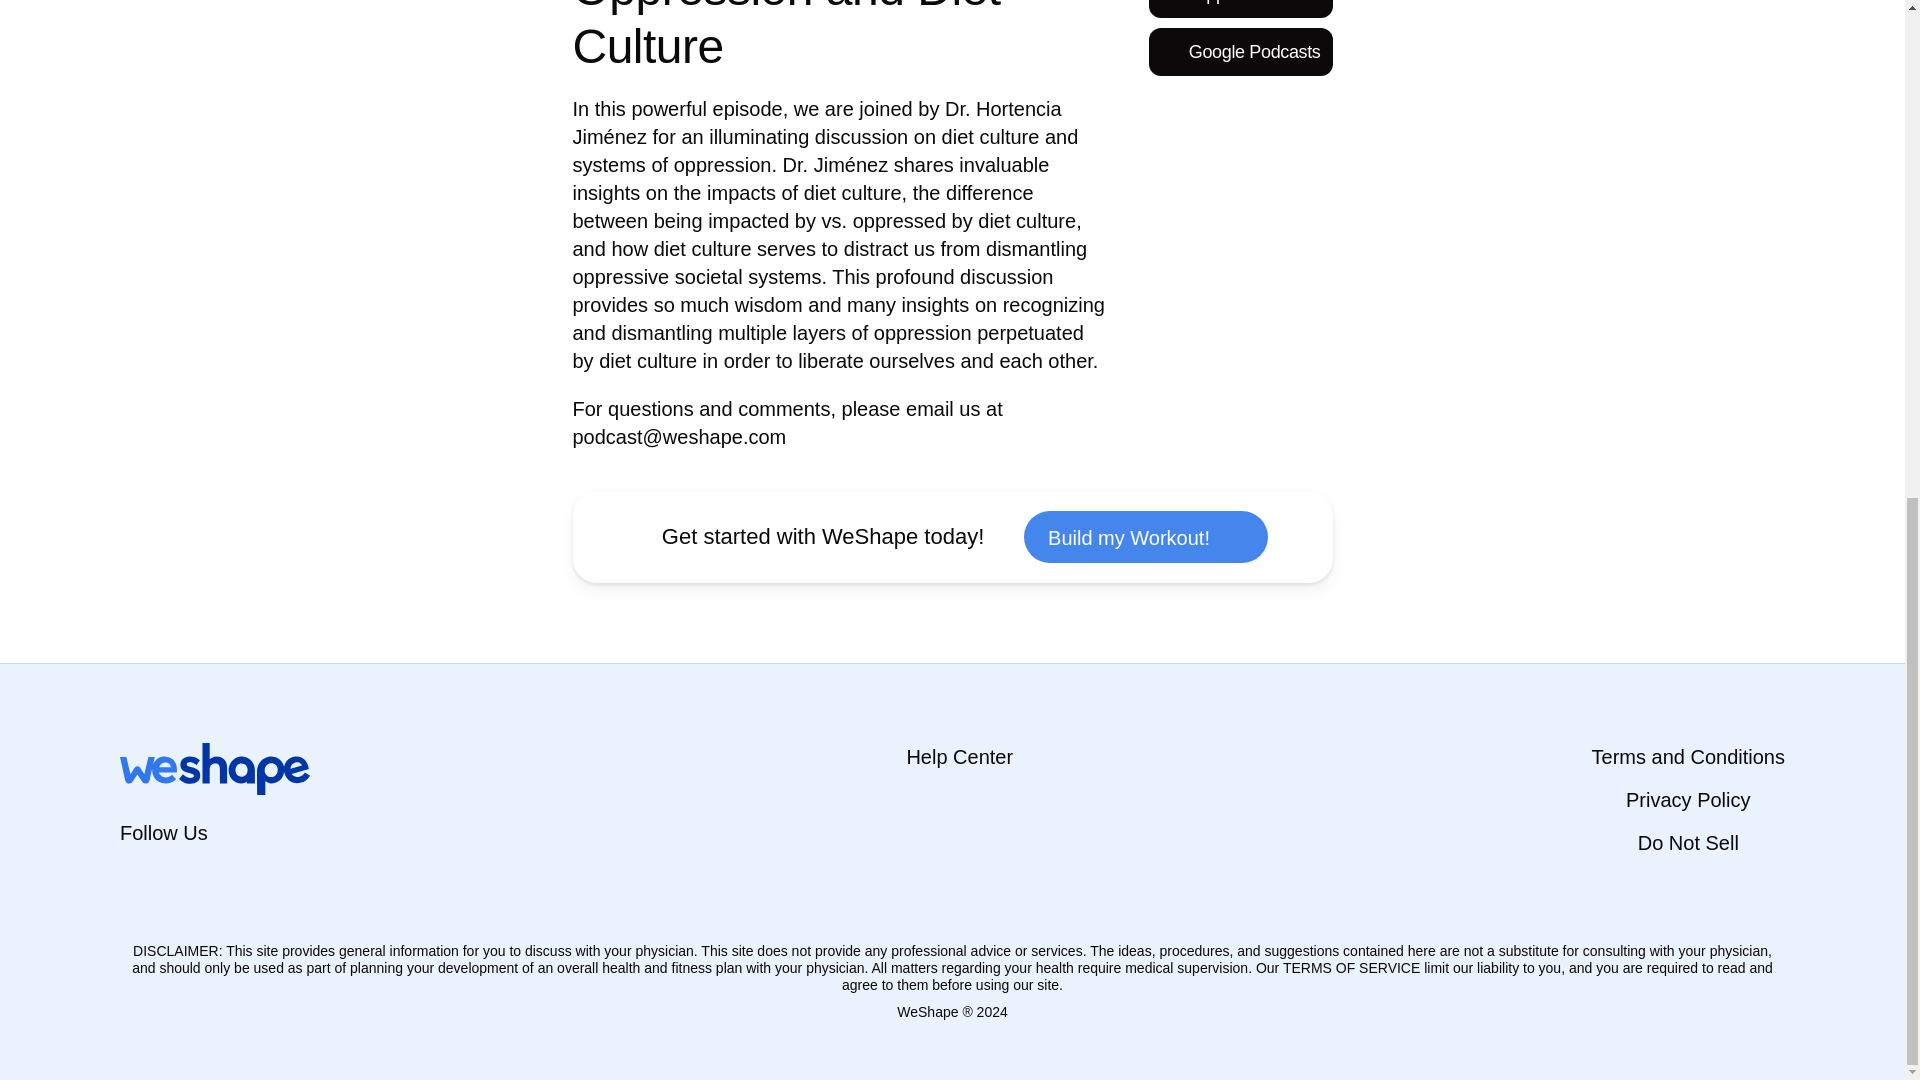  I want to click on TERMS OF SERVICE, so click(1351, 968).